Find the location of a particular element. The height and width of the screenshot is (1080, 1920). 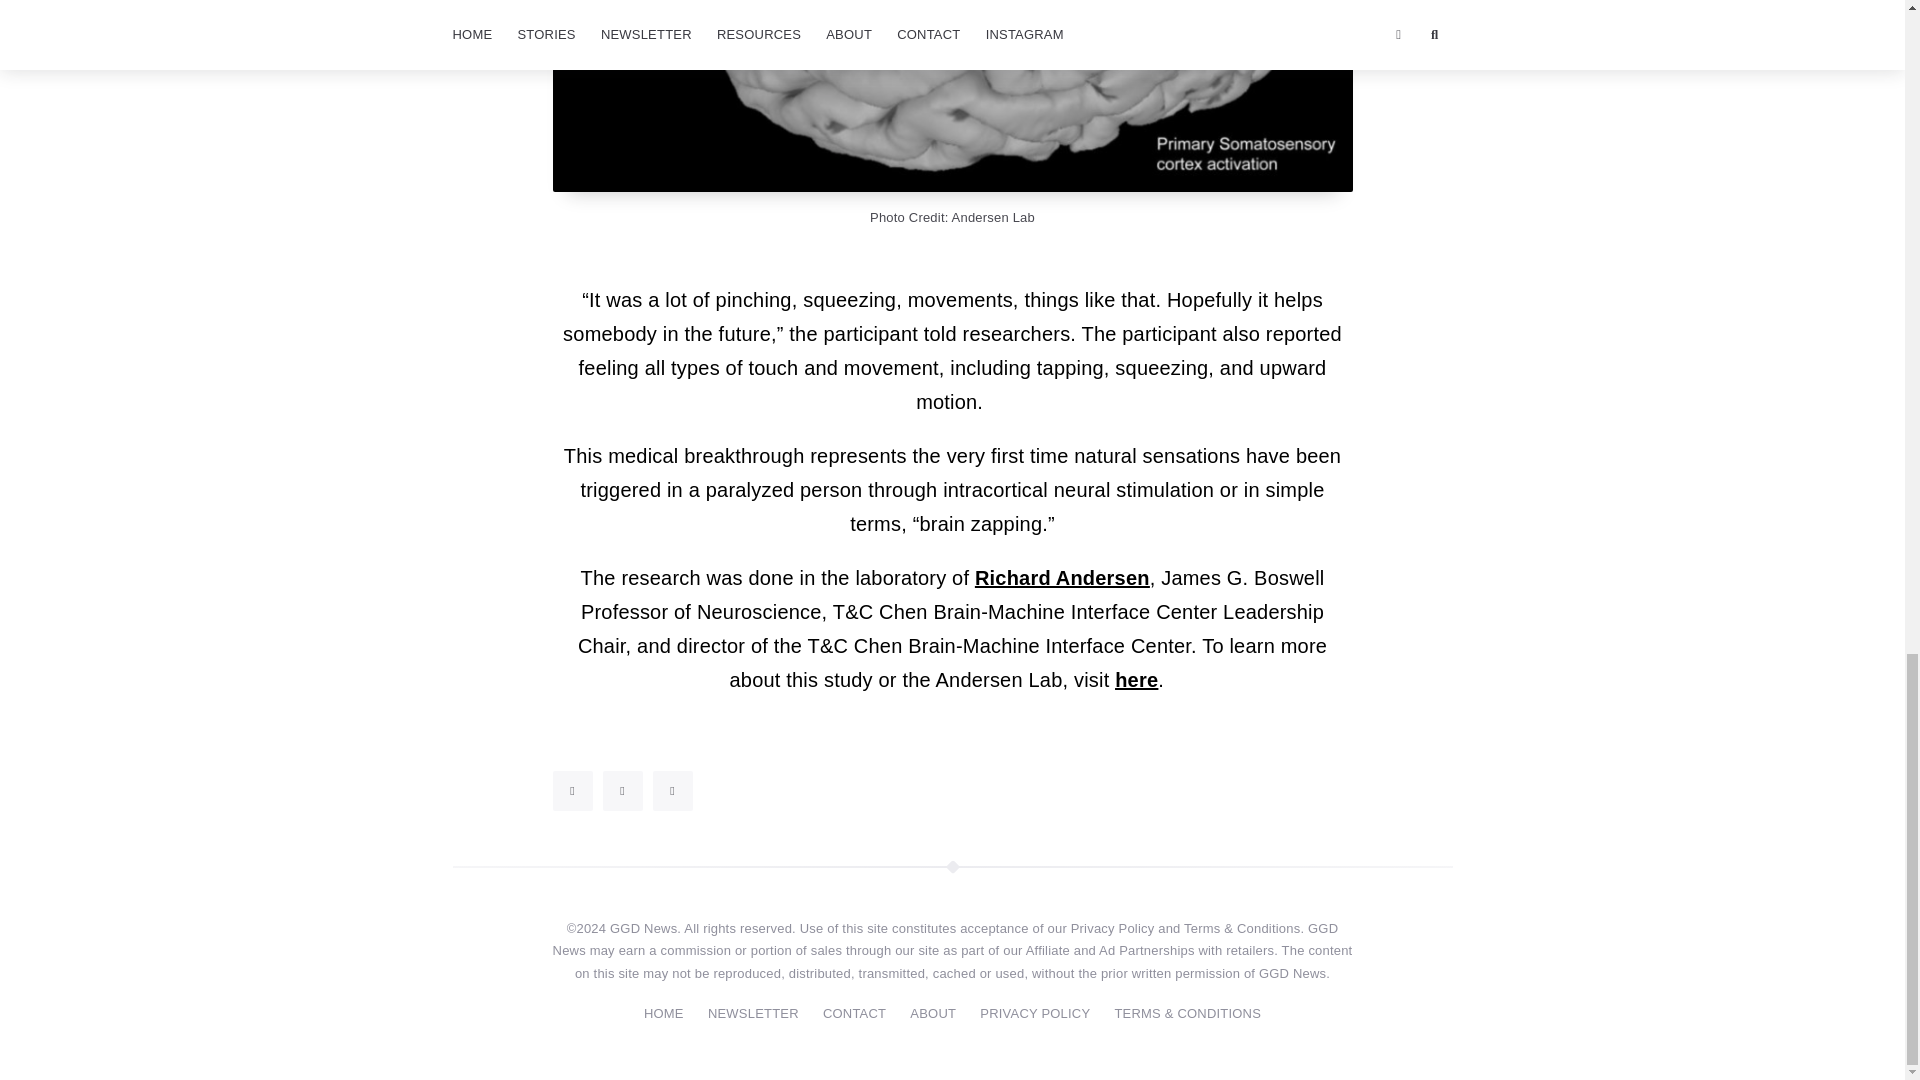

Share on Twitter is located at coordinates (572, 791).